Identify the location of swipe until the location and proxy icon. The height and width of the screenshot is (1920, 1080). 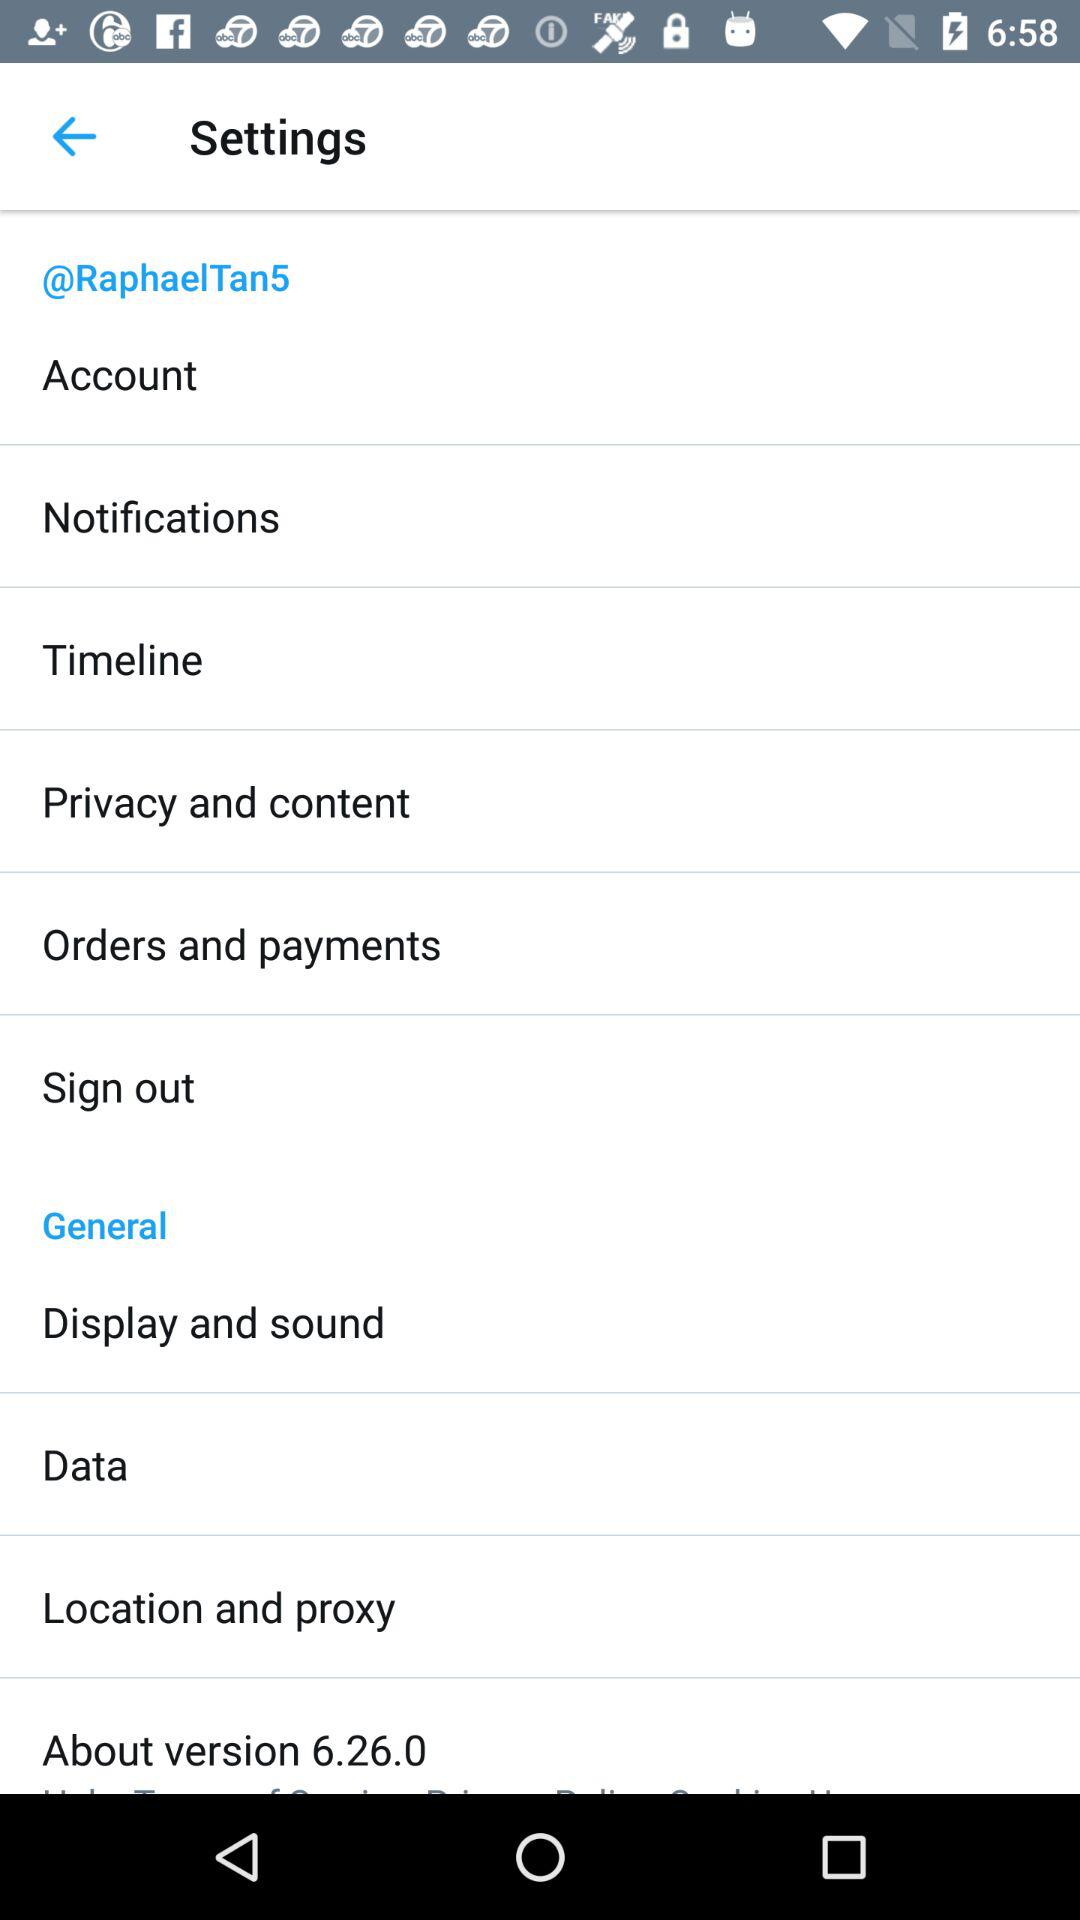
(219, 1606).